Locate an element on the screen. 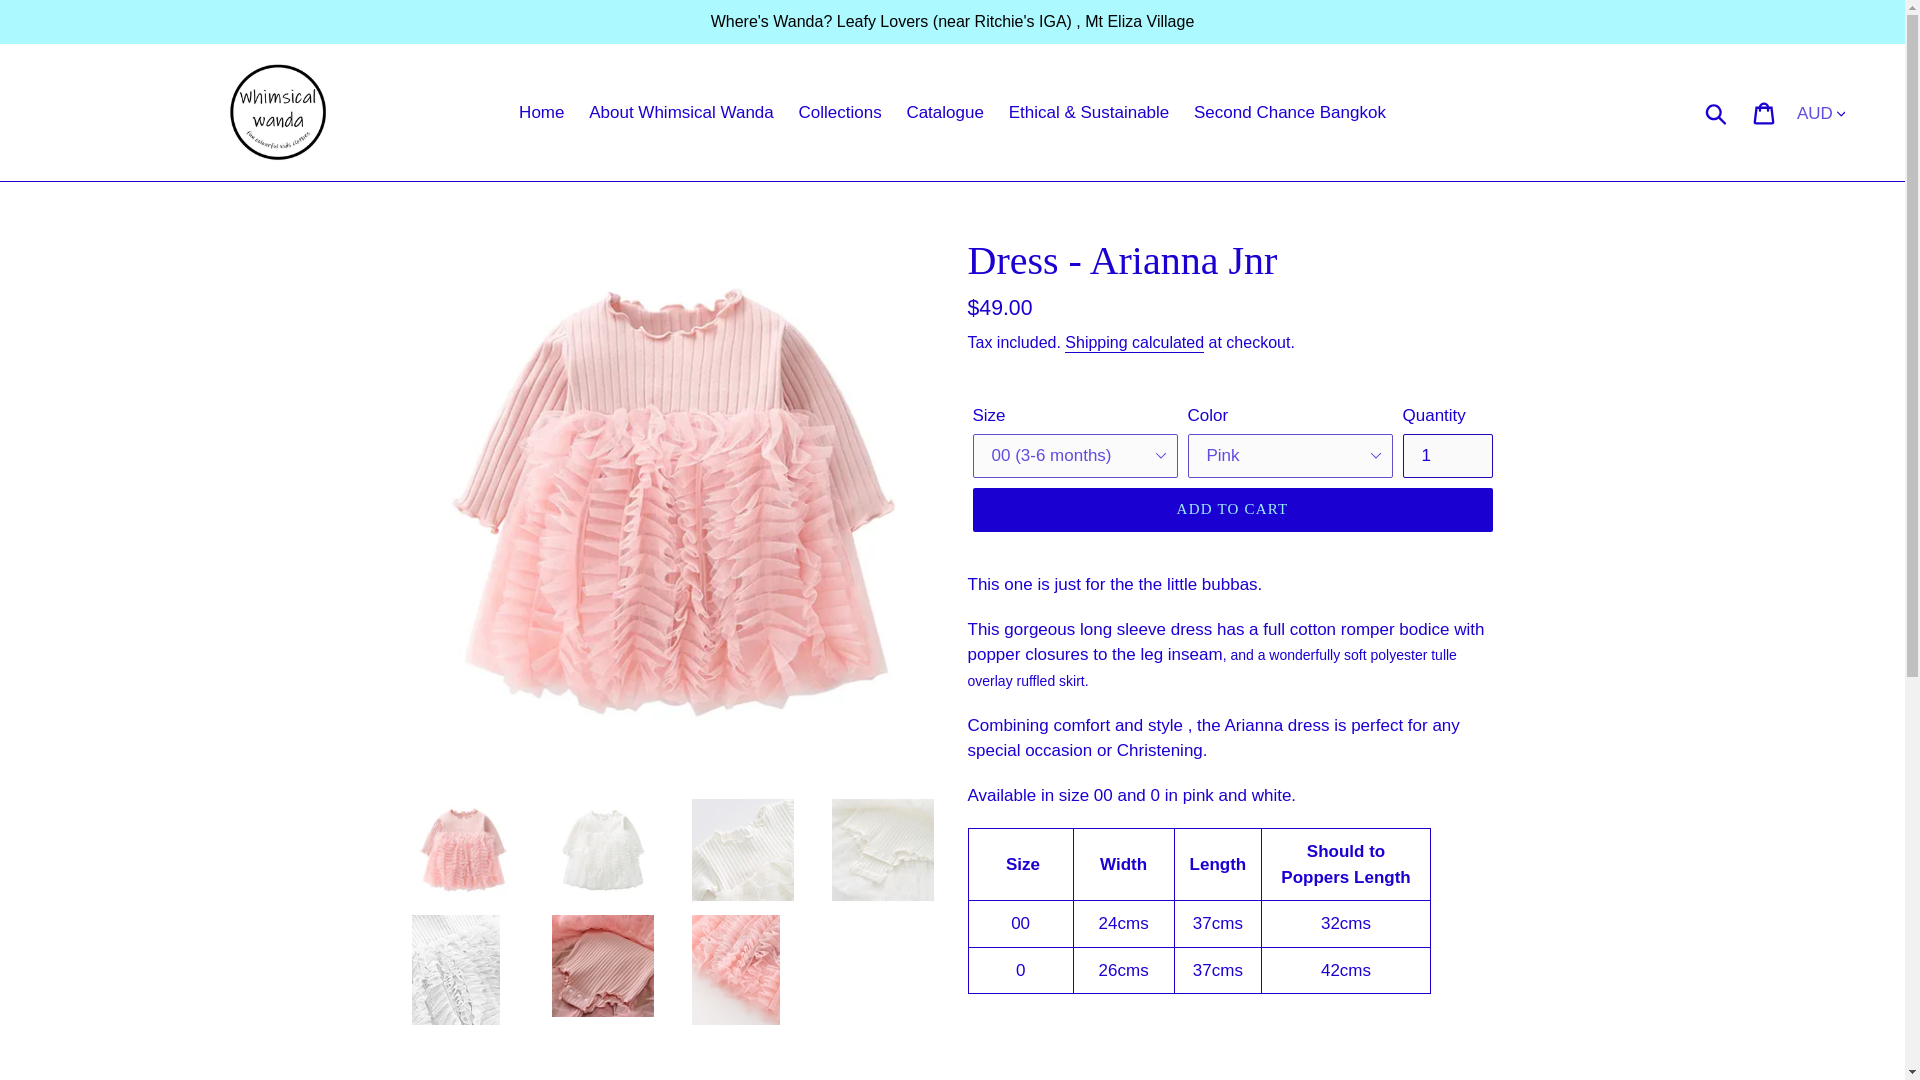 The image size is (1920, 1080). Cart is located at coordinates (1765, 112).